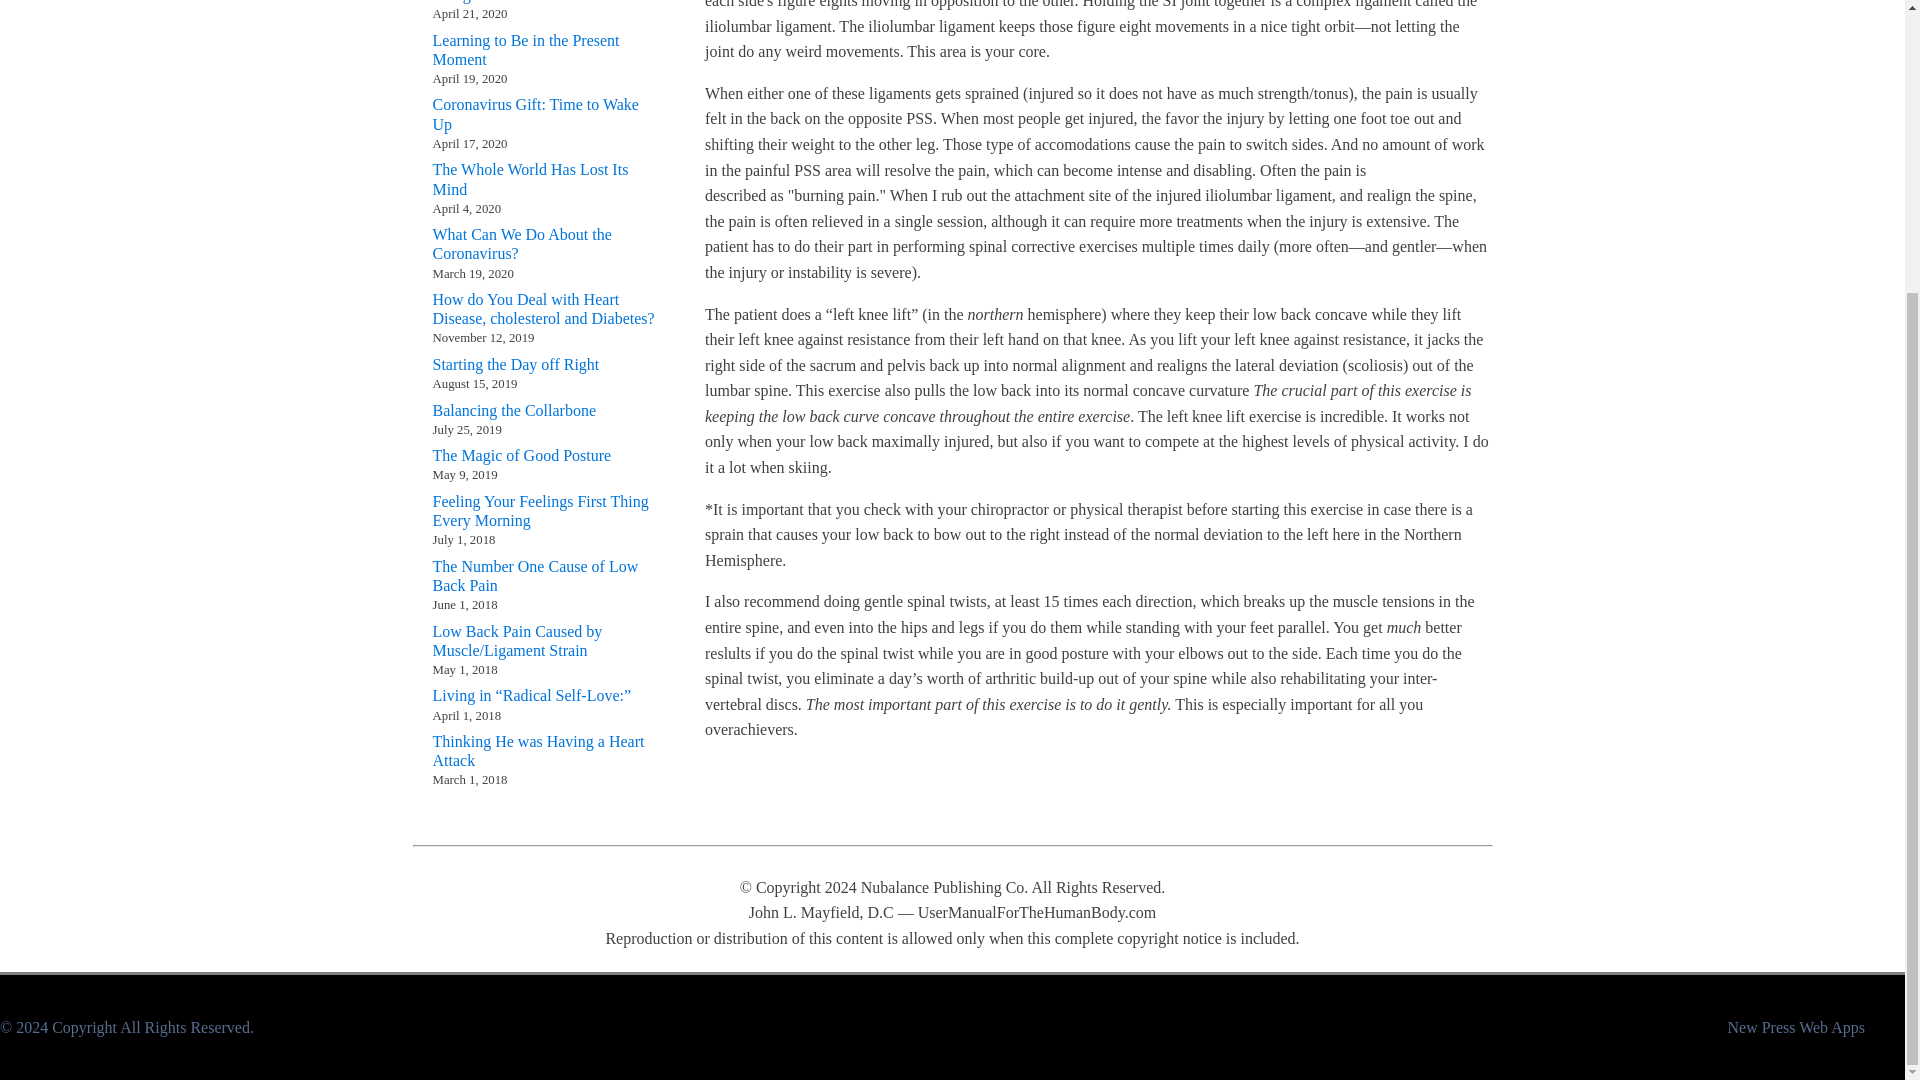  Describe the element at coordinates (543, 576) in the screenshot. I see `The Number One Cause of Low Back Pain` at that location.